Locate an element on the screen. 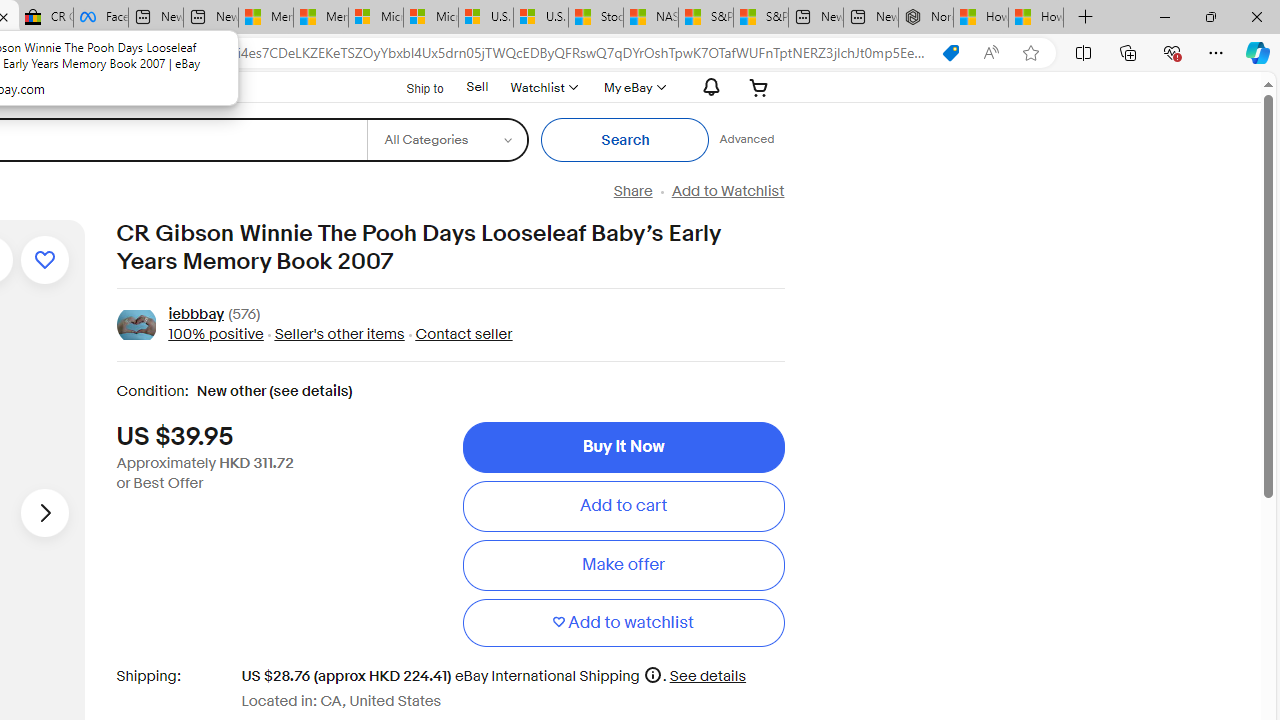  Minimize is located at coordinates (1164, 16).